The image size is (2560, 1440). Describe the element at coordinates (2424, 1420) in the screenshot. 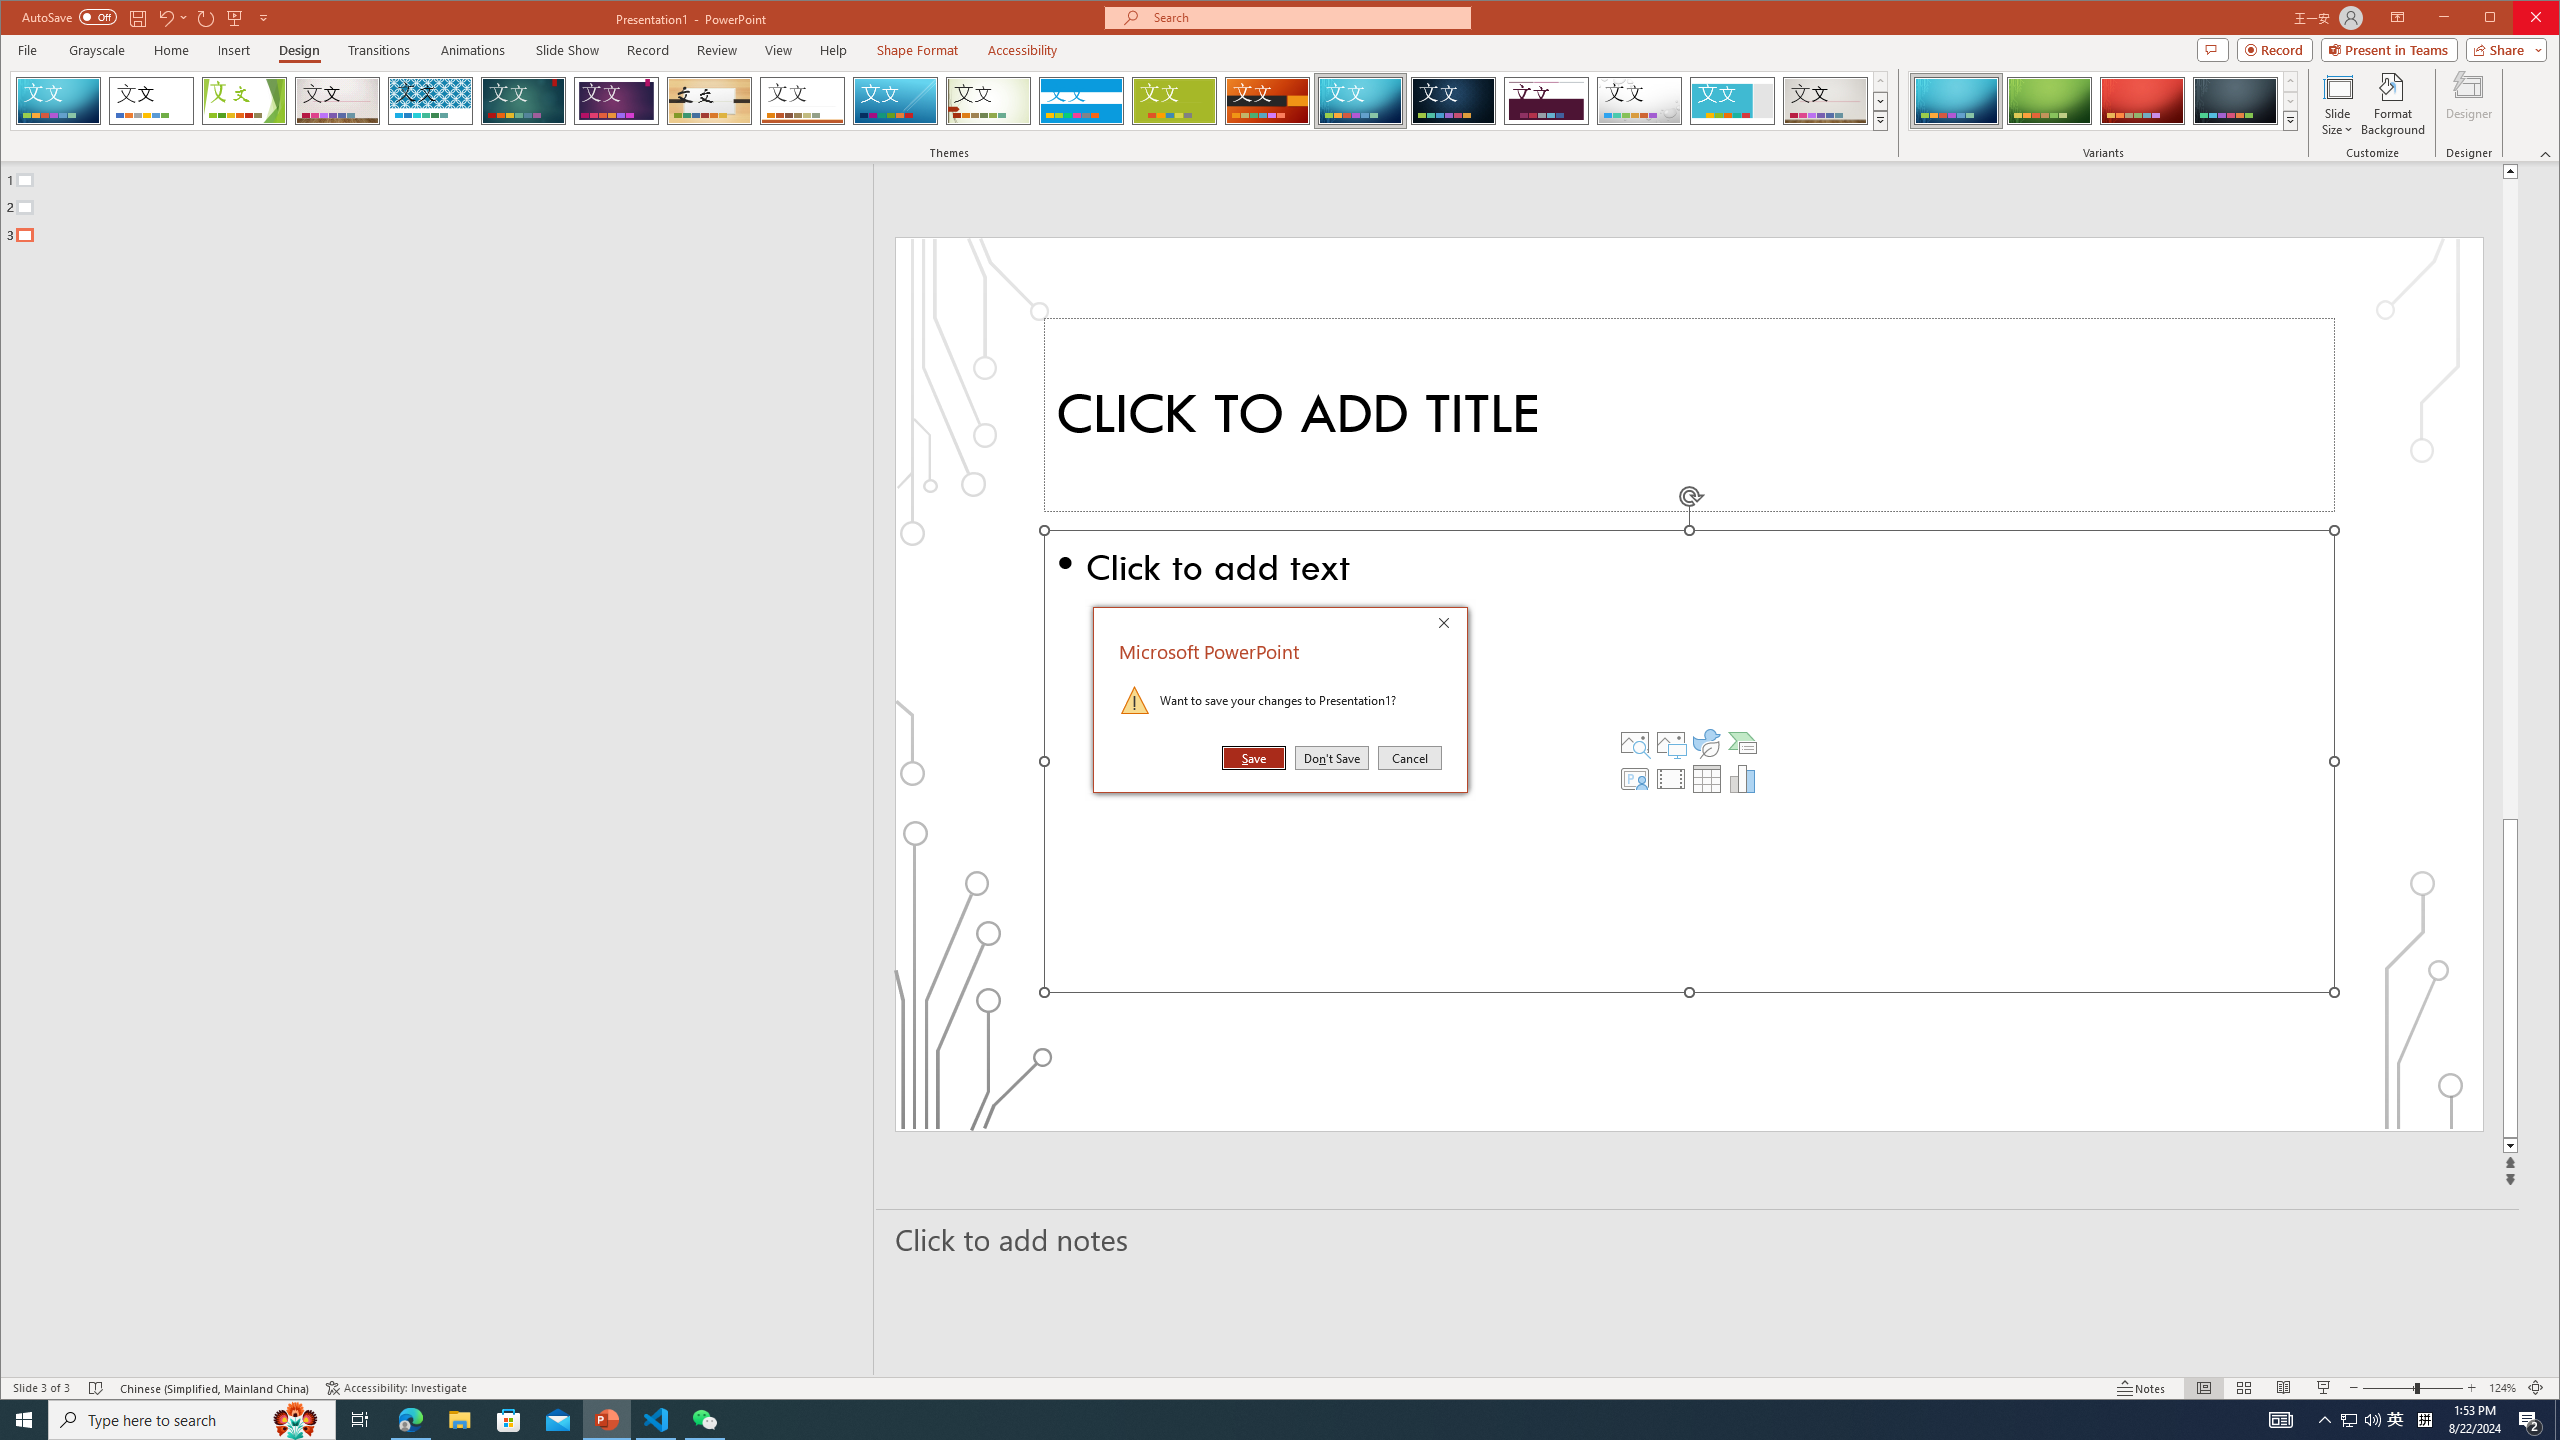

I see `Tray Input Indicator - Chinese (Simplified, China)` at that location.